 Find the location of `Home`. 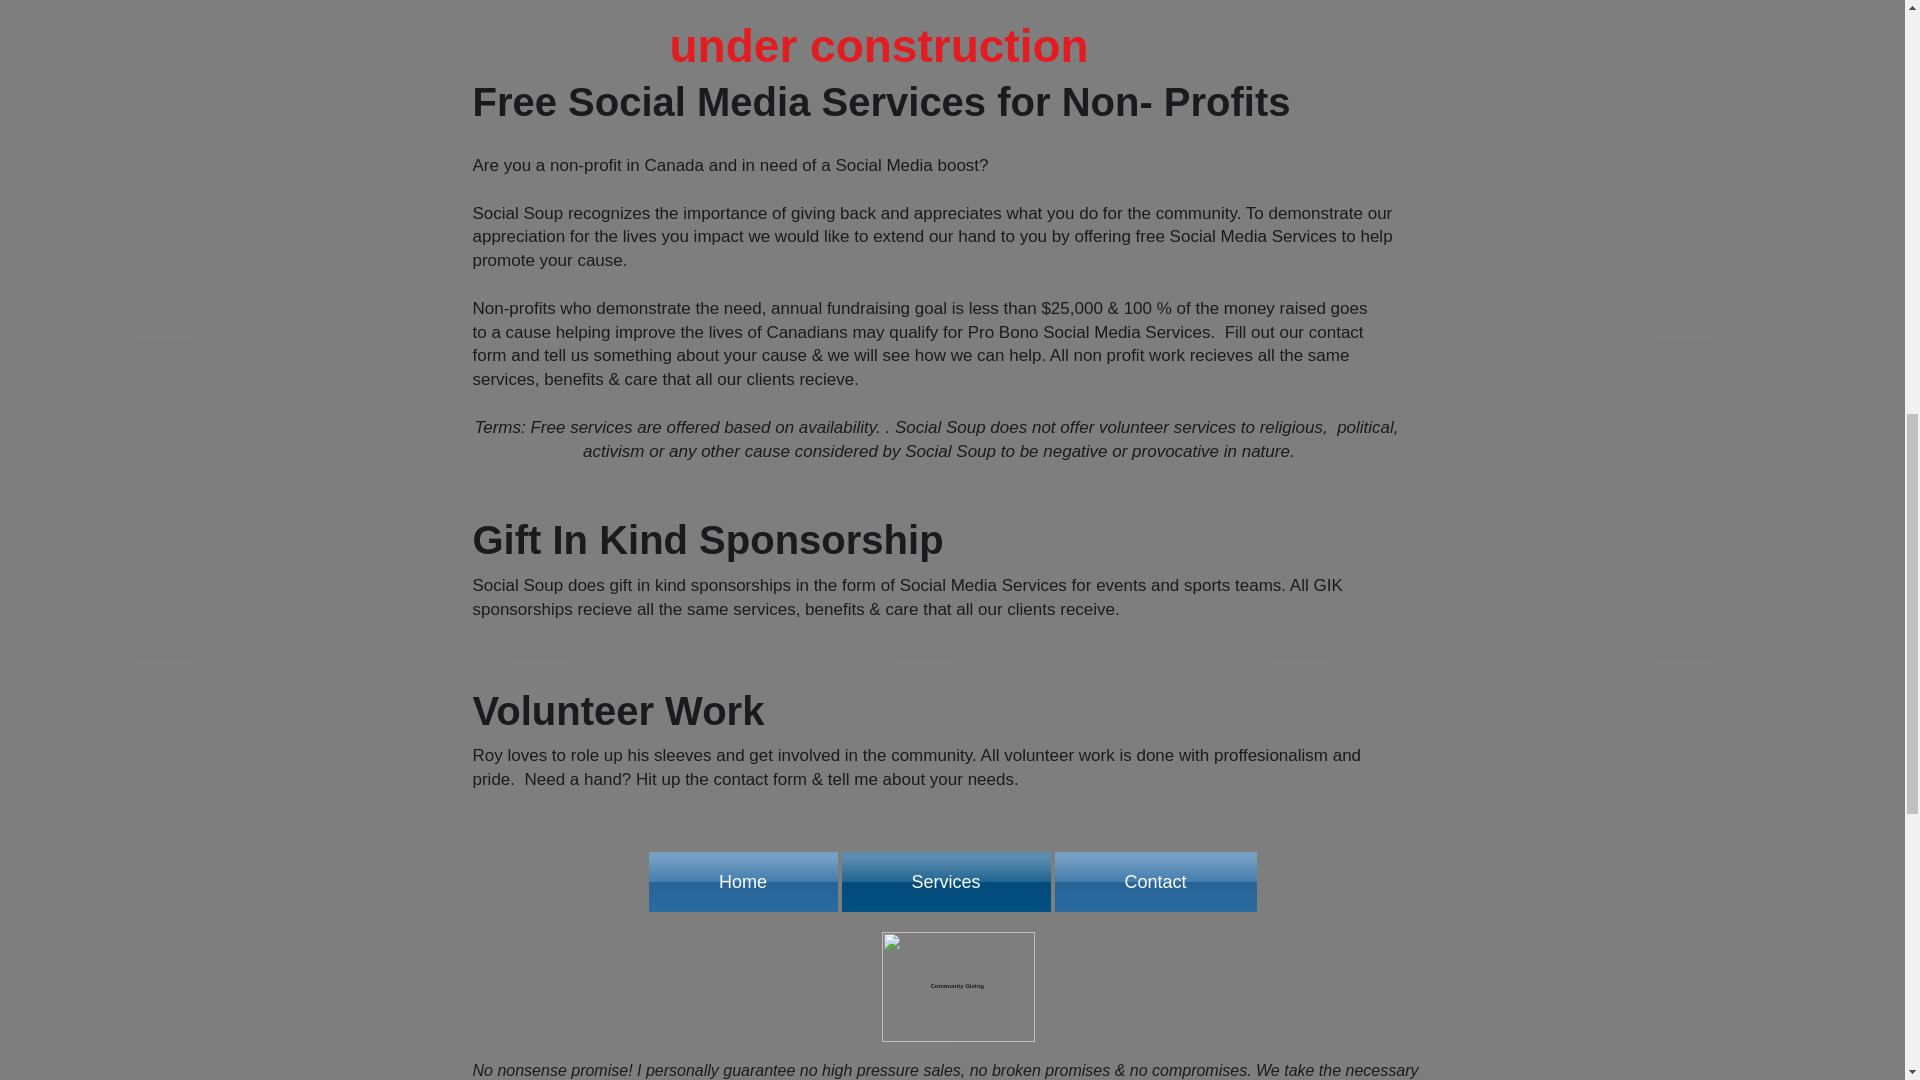

Home is located at coordinates (744, 882).